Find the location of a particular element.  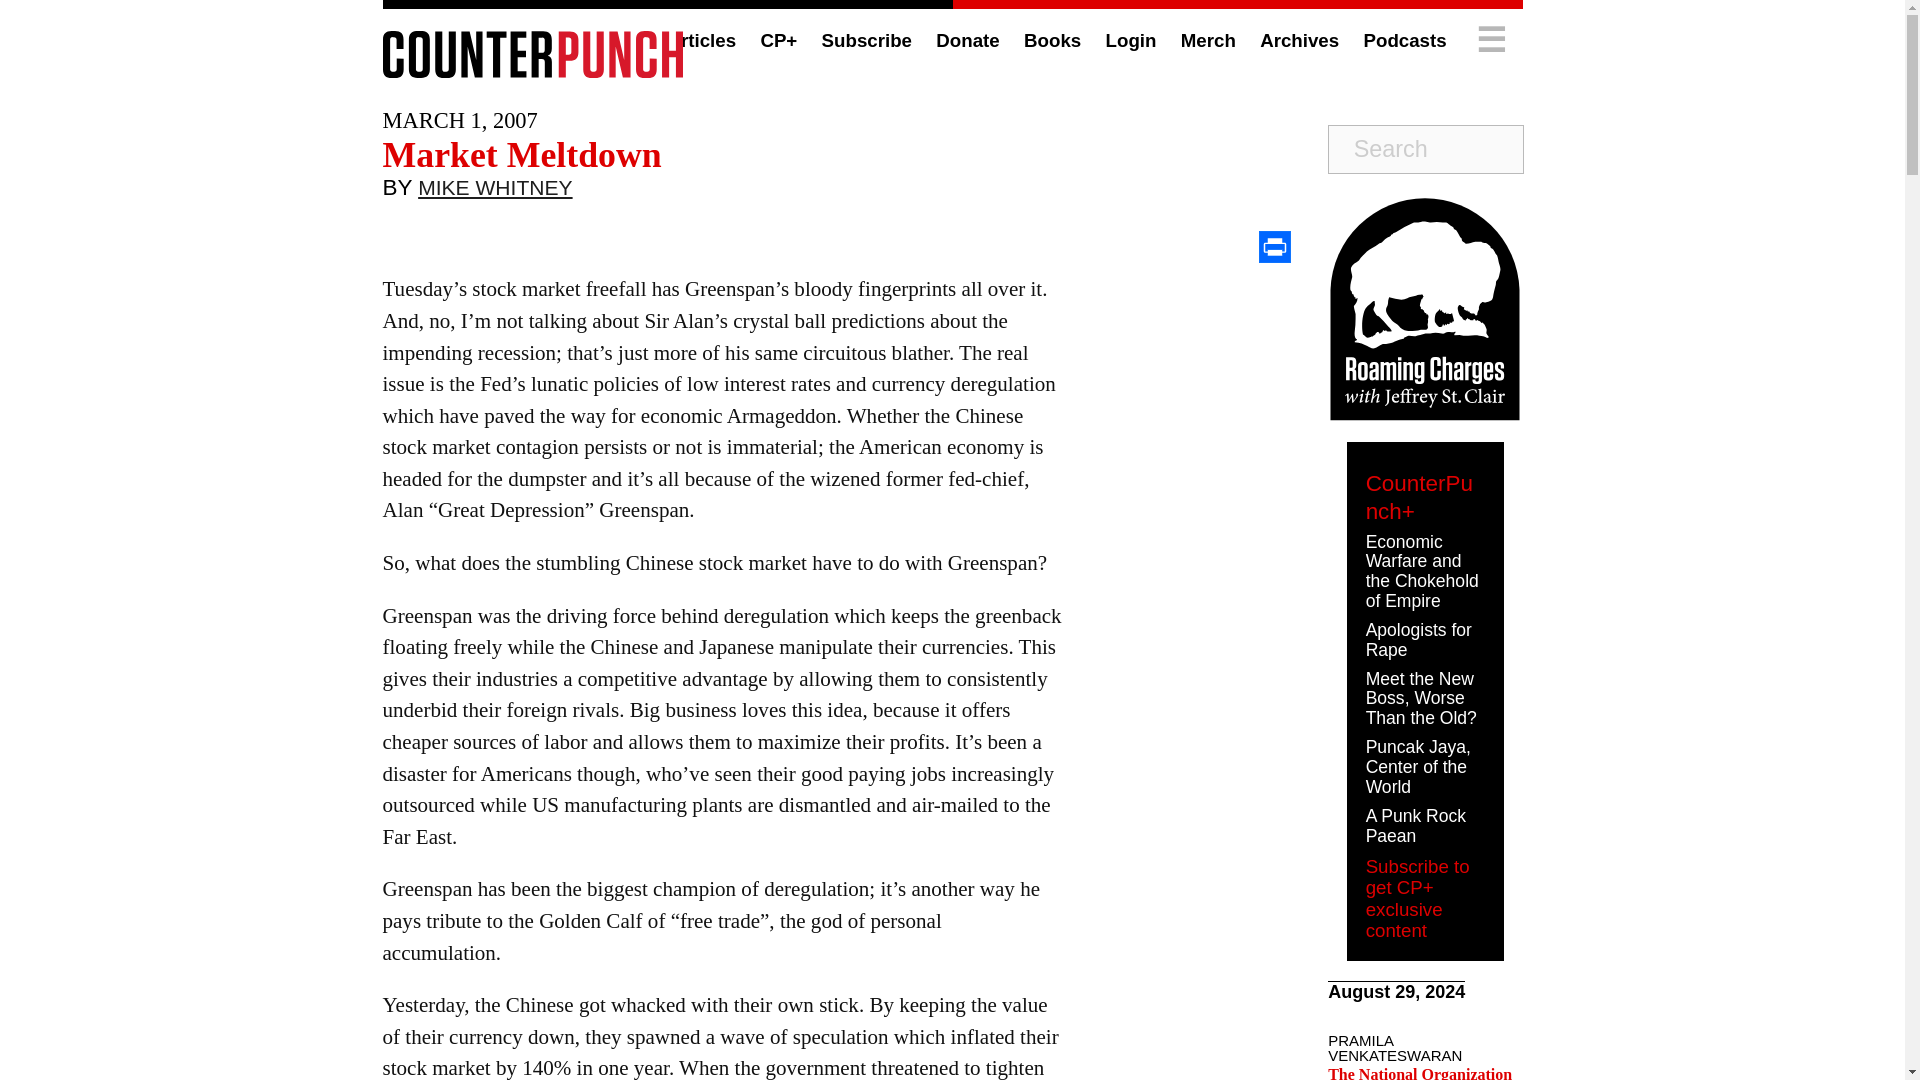

Archives is located at coordinates (1298, 40).